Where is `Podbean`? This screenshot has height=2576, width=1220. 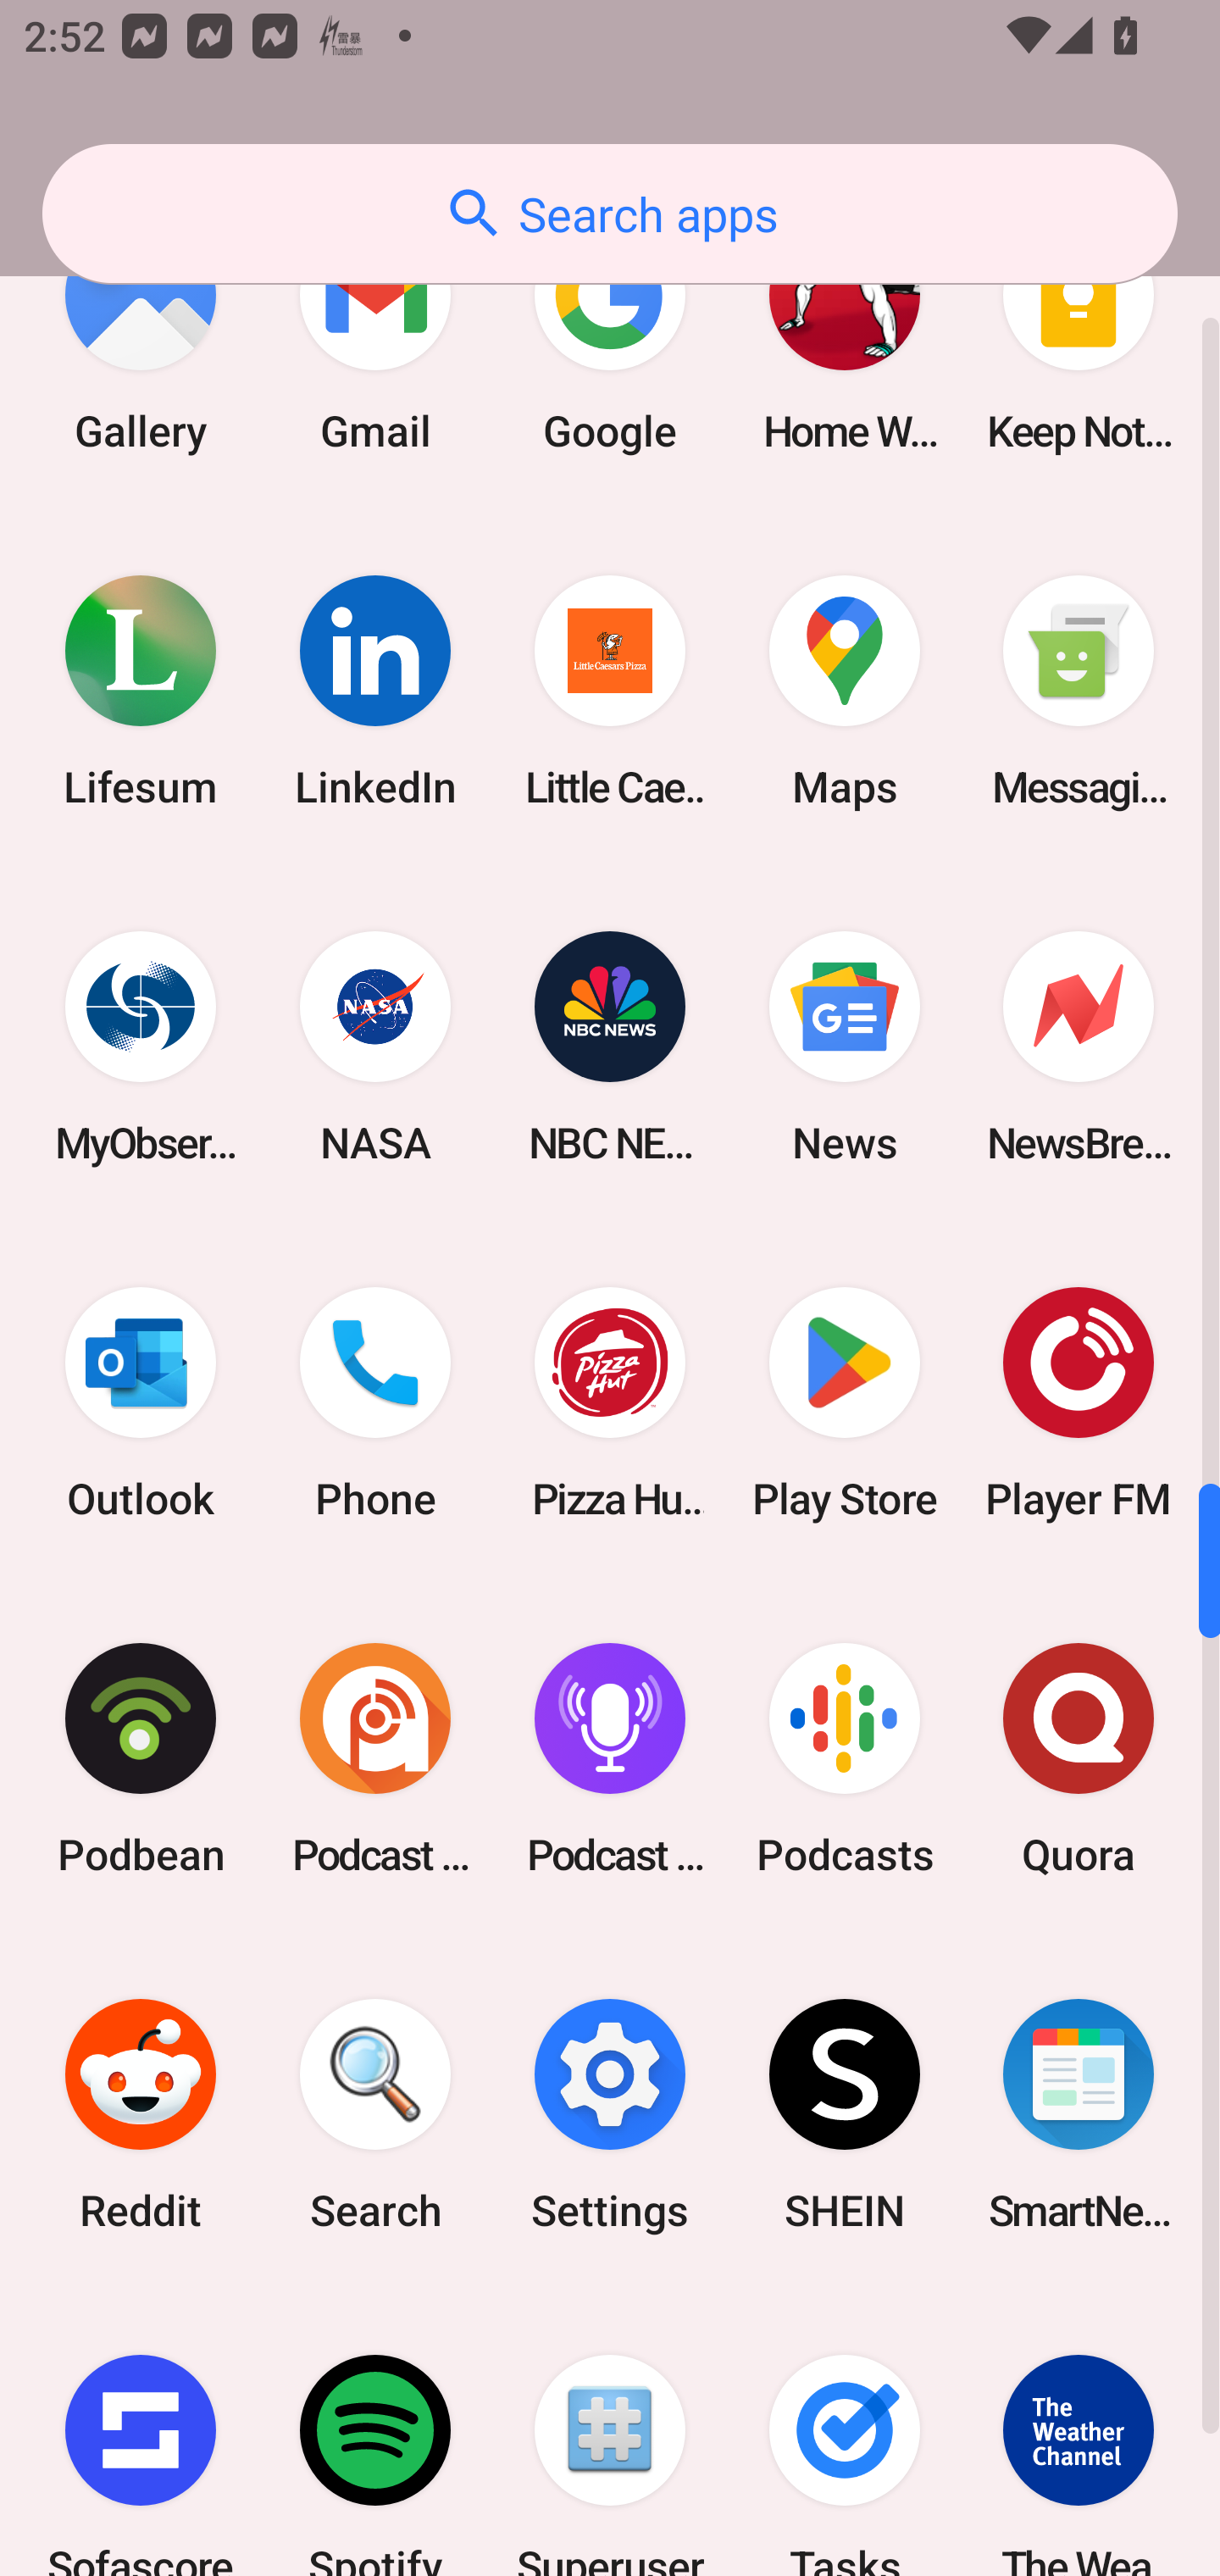 Podbean is located at coordinates (141, 1759).